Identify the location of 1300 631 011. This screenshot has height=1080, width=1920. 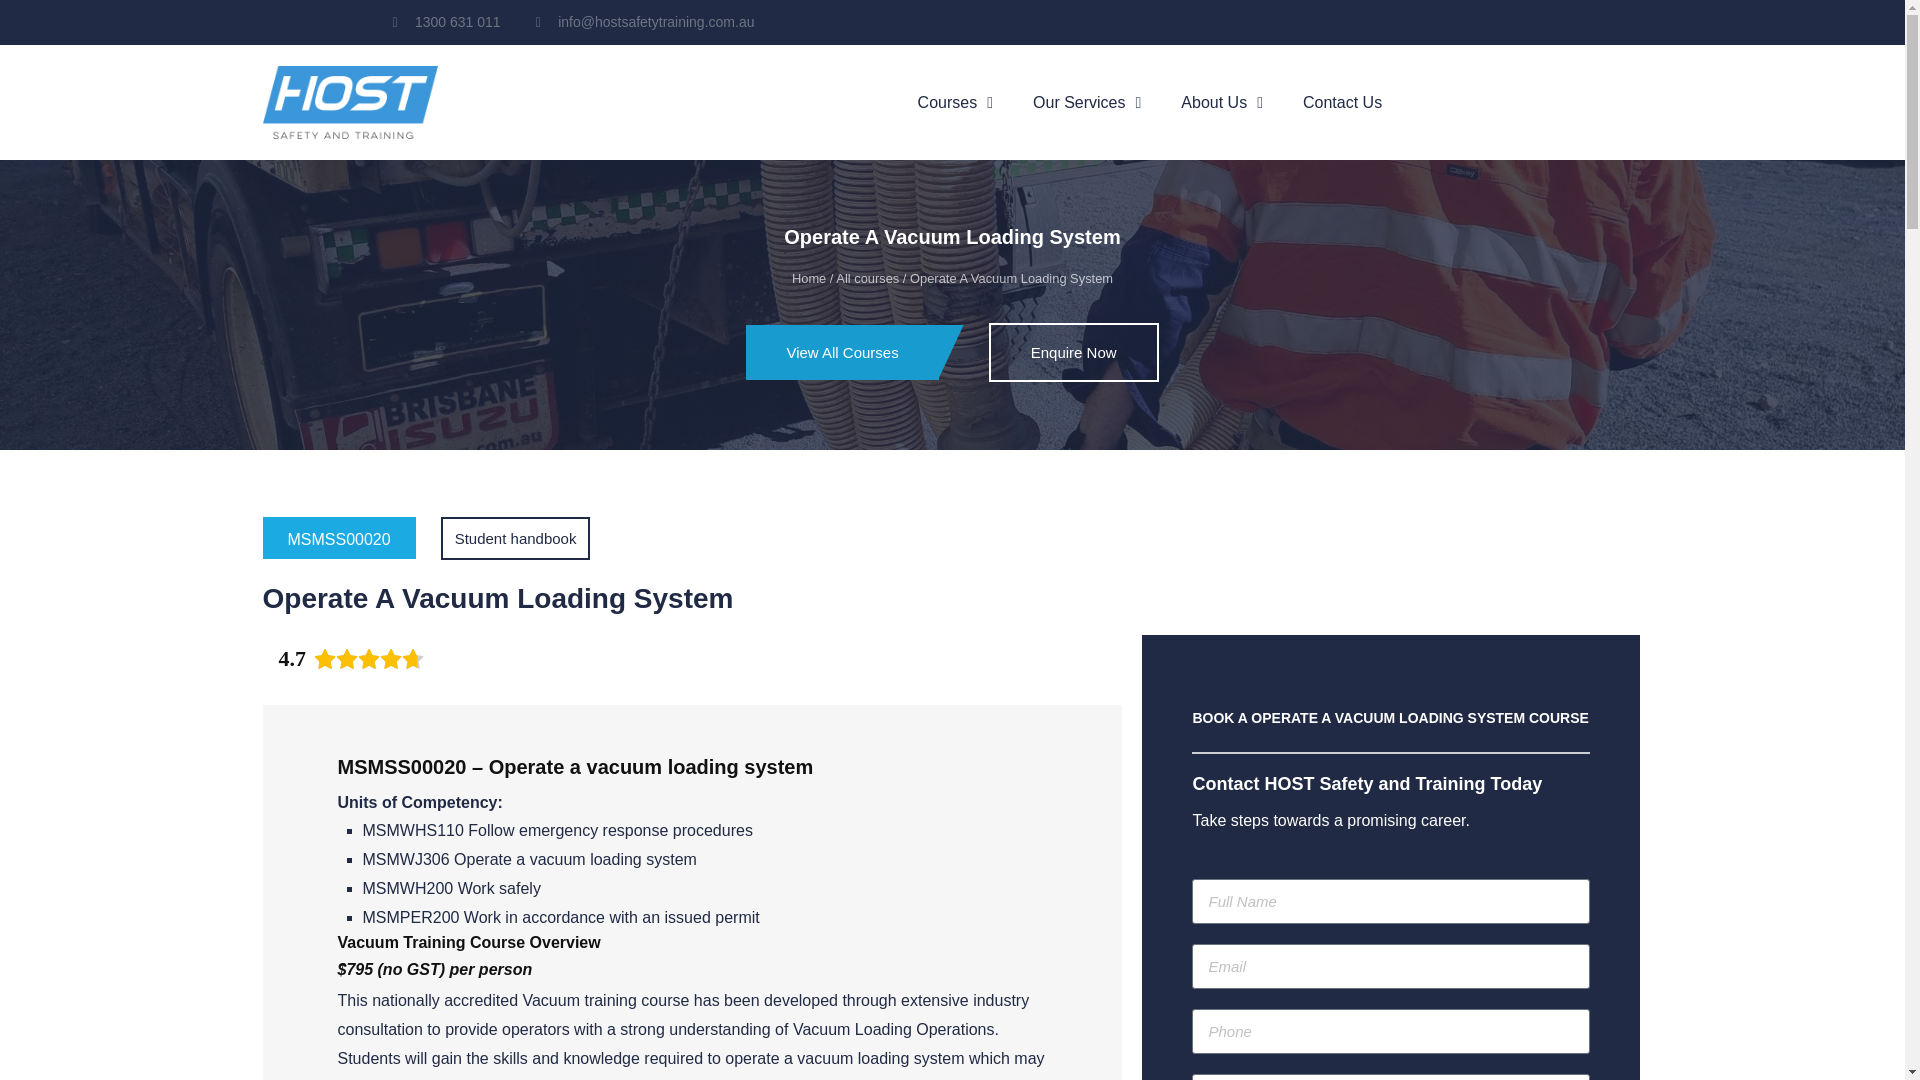
(445, 22).